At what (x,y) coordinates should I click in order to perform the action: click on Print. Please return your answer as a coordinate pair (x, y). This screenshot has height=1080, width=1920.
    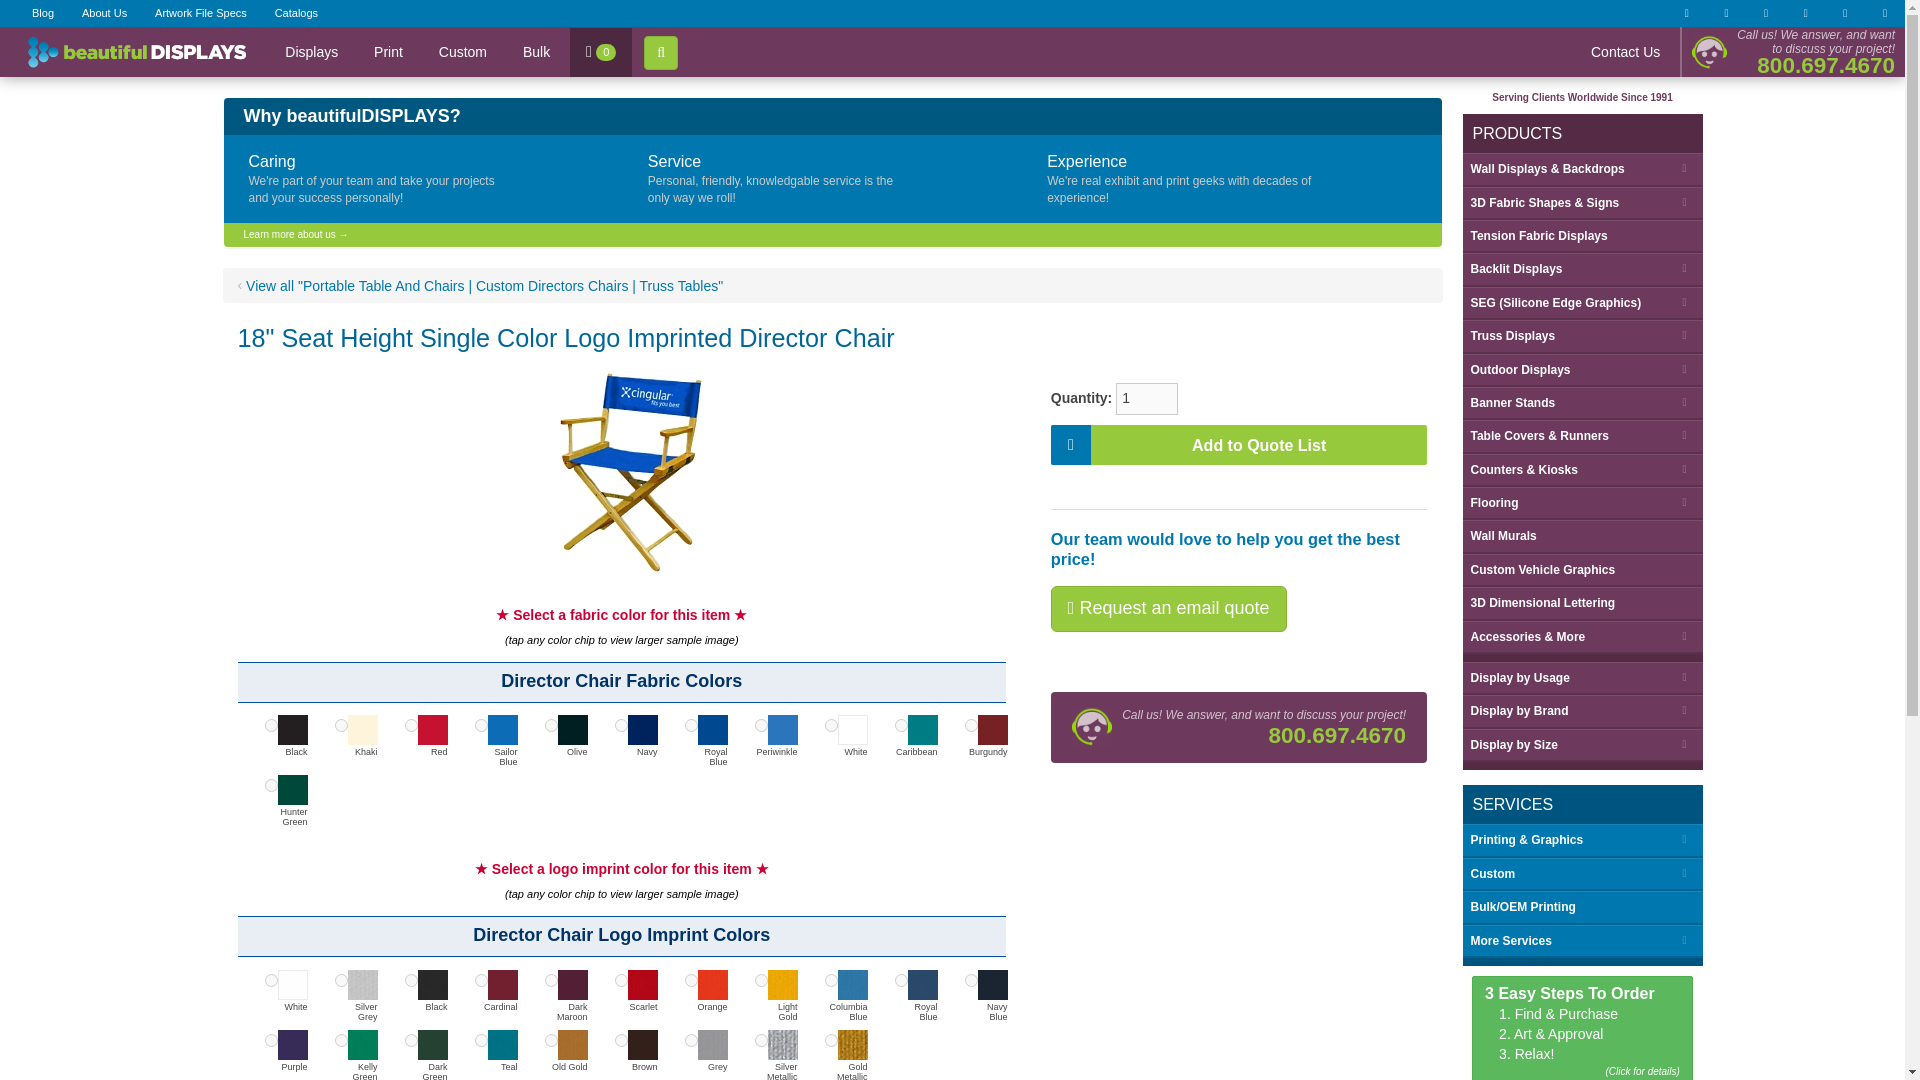
    Looking at the image, I should click on (388, 52).